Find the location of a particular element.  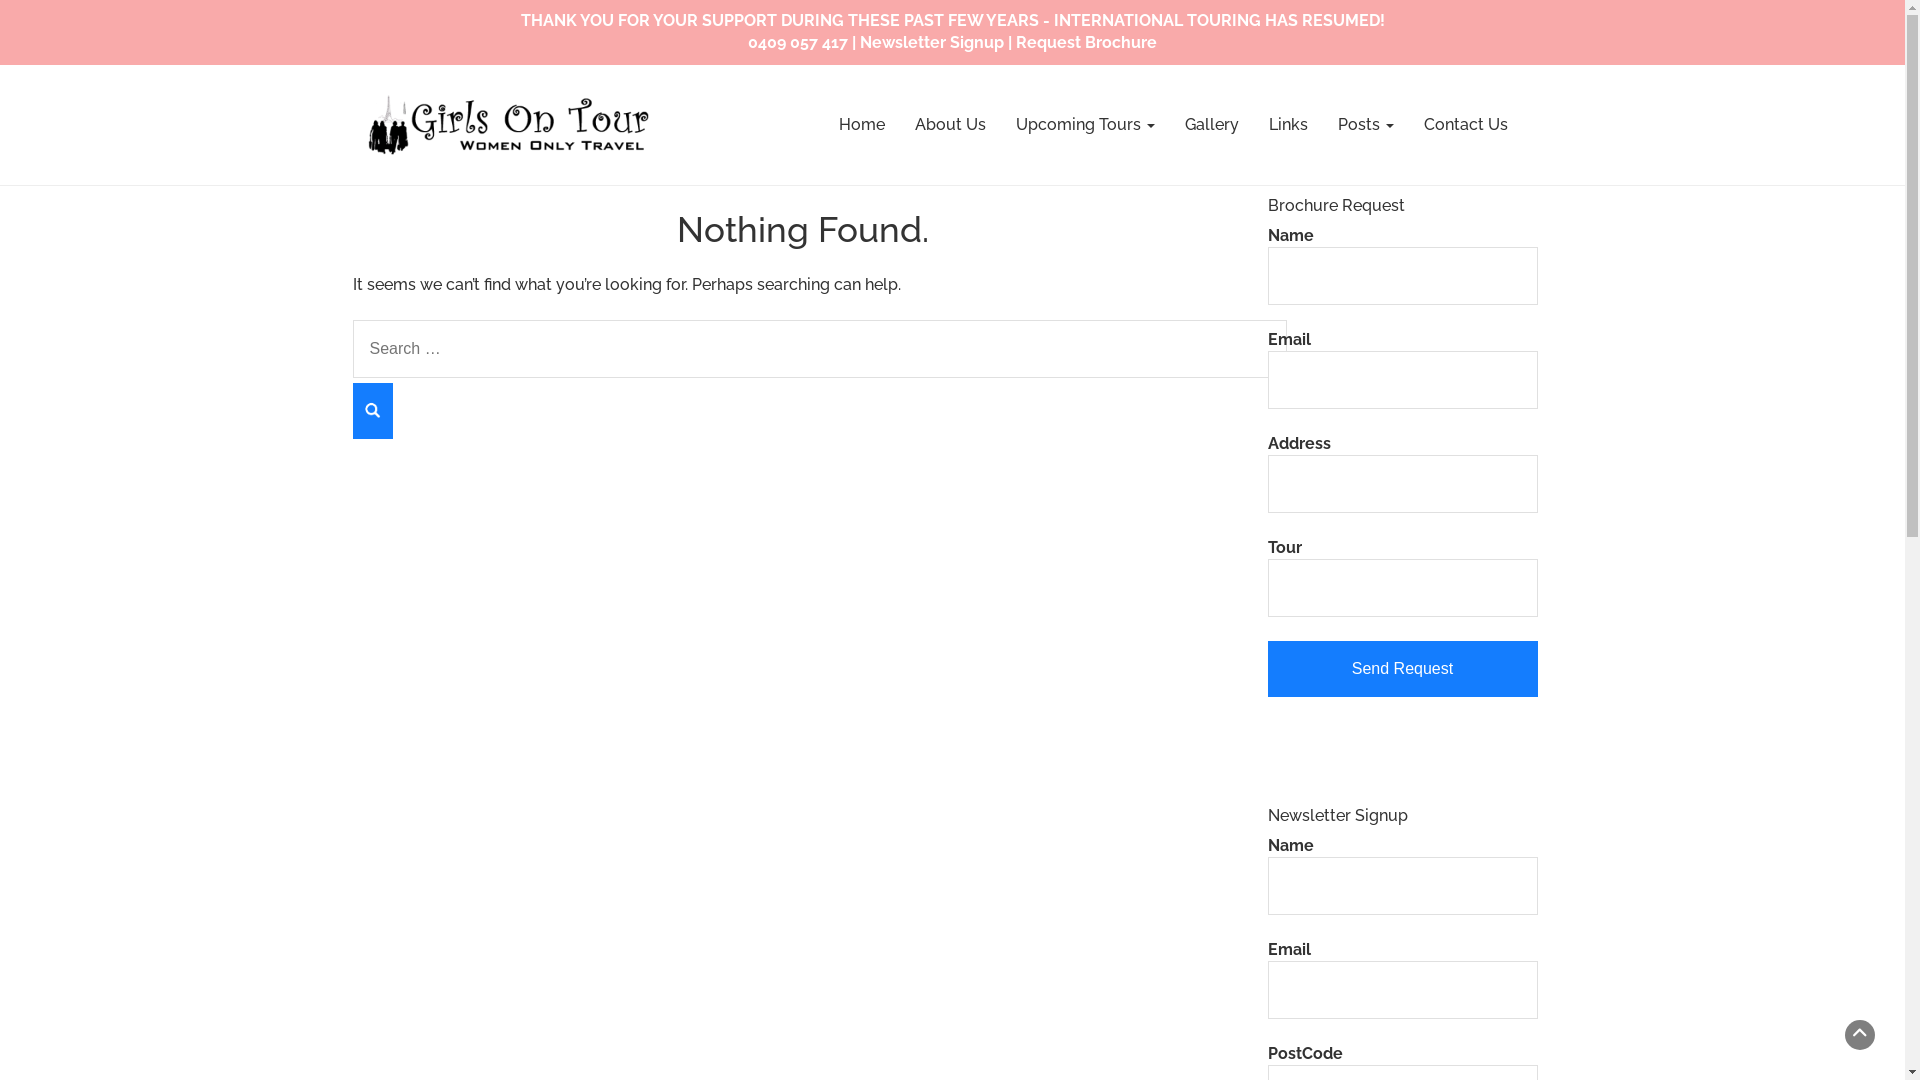

About Us is located at coordinates (950, 125).